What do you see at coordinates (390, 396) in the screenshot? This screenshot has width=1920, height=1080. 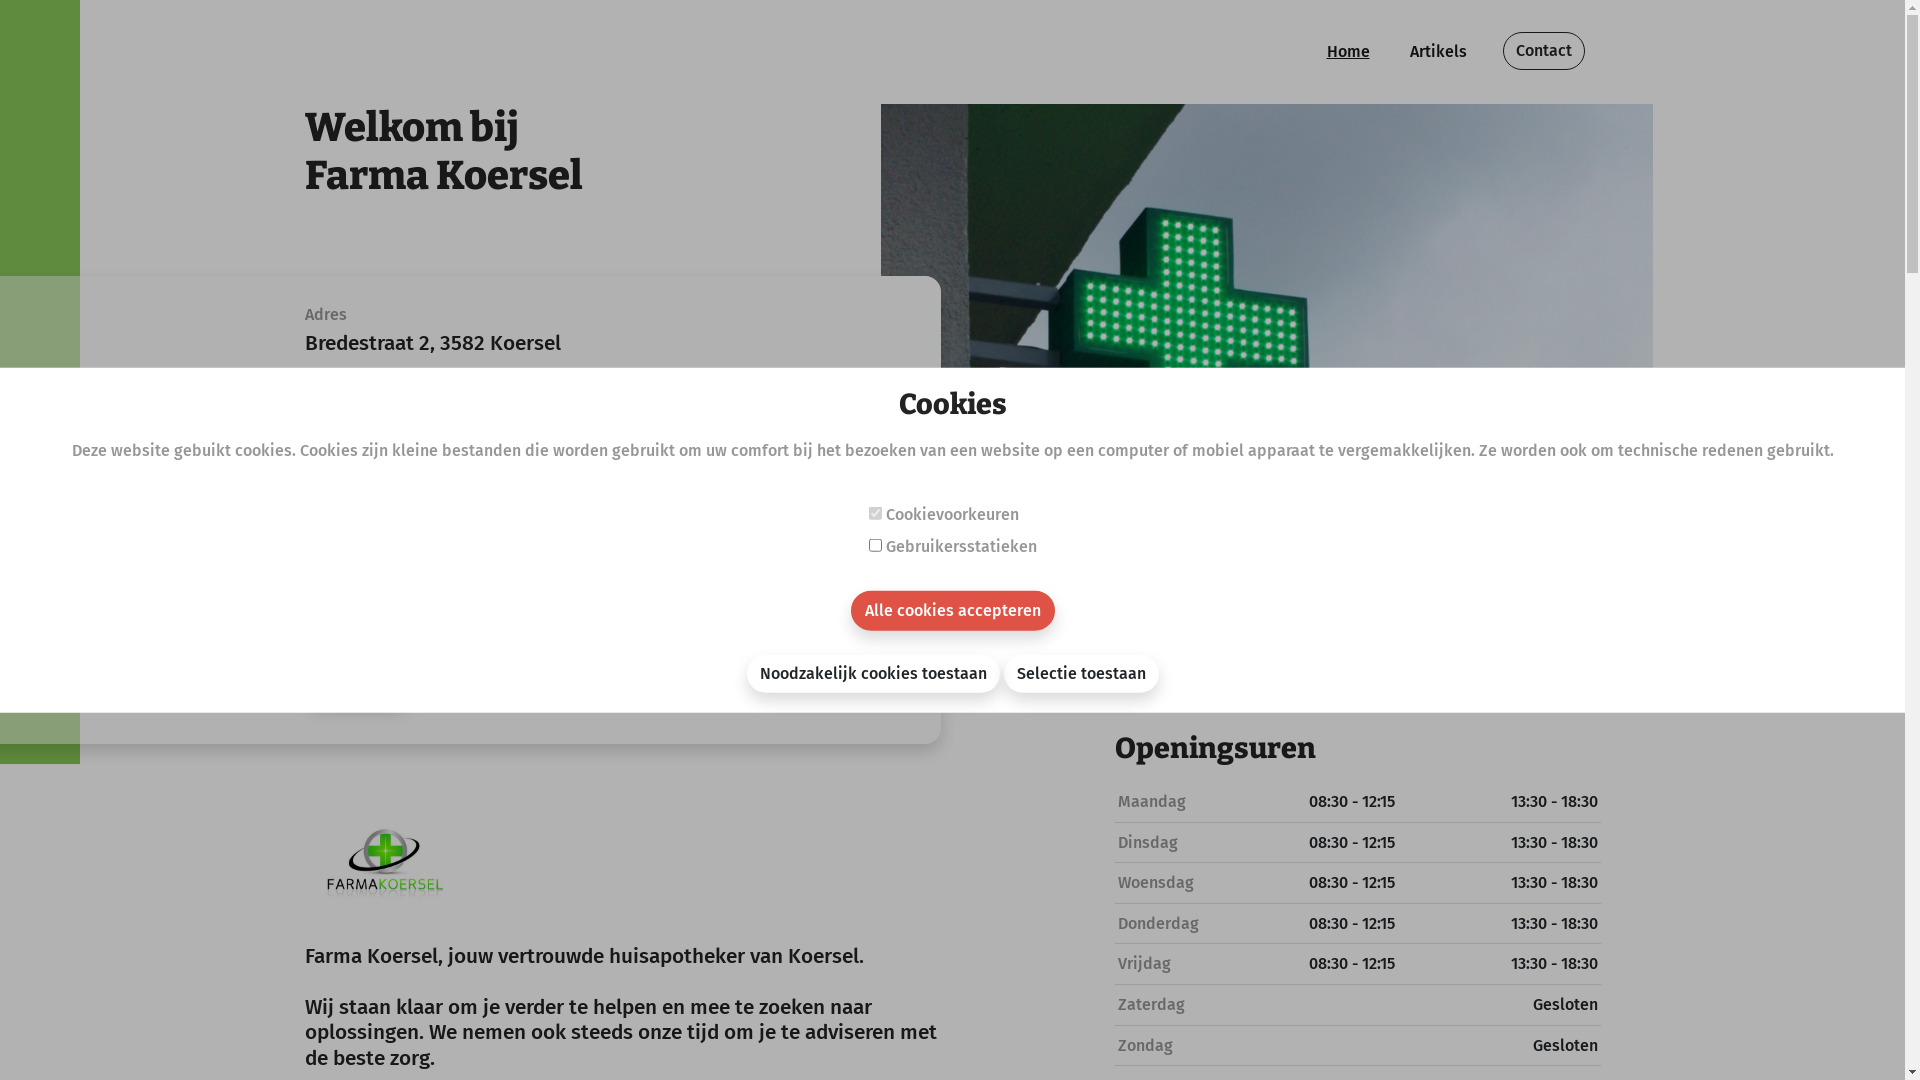 I see `Routebeschrijving` at bounding box center [390, 396].